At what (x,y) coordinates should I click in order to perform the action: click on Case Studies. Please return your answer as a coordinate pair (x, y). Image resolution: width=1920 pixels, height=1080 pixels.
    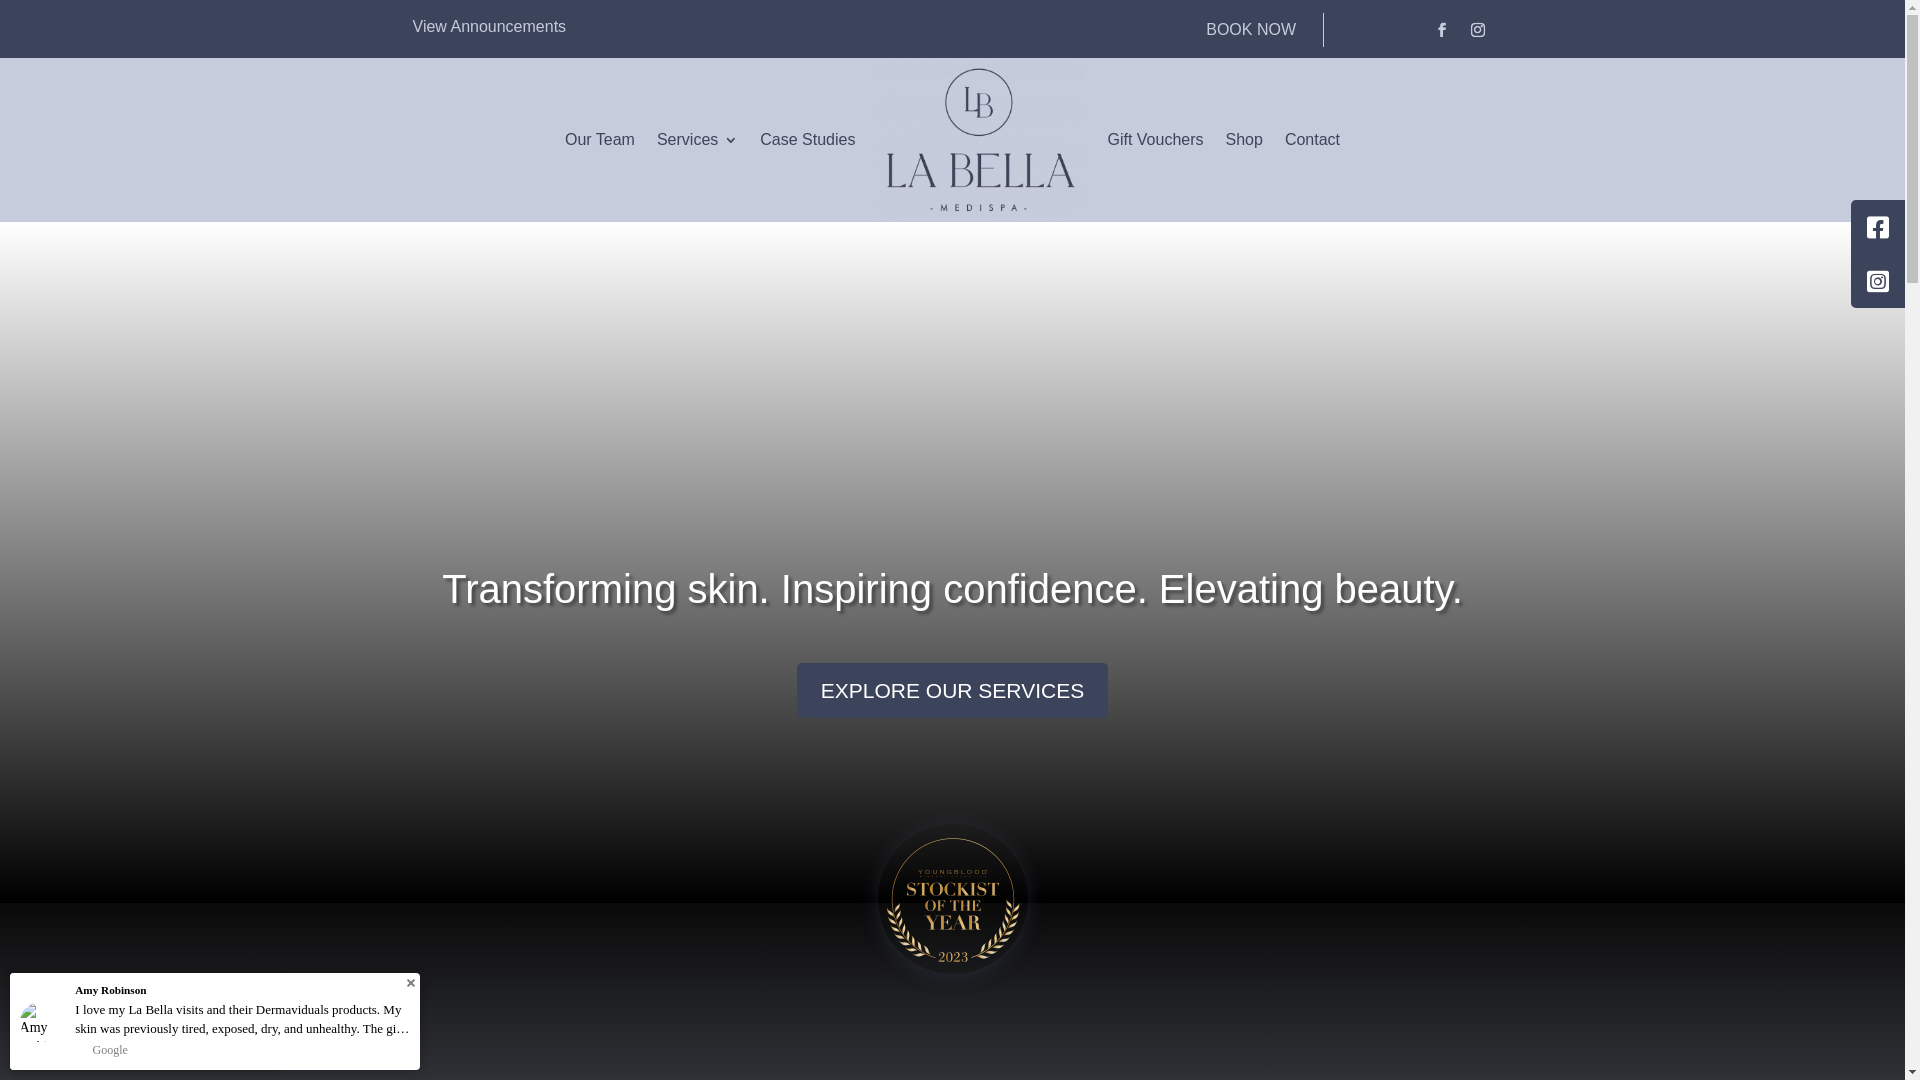
    Looking at the image, I should click on (808, 140).